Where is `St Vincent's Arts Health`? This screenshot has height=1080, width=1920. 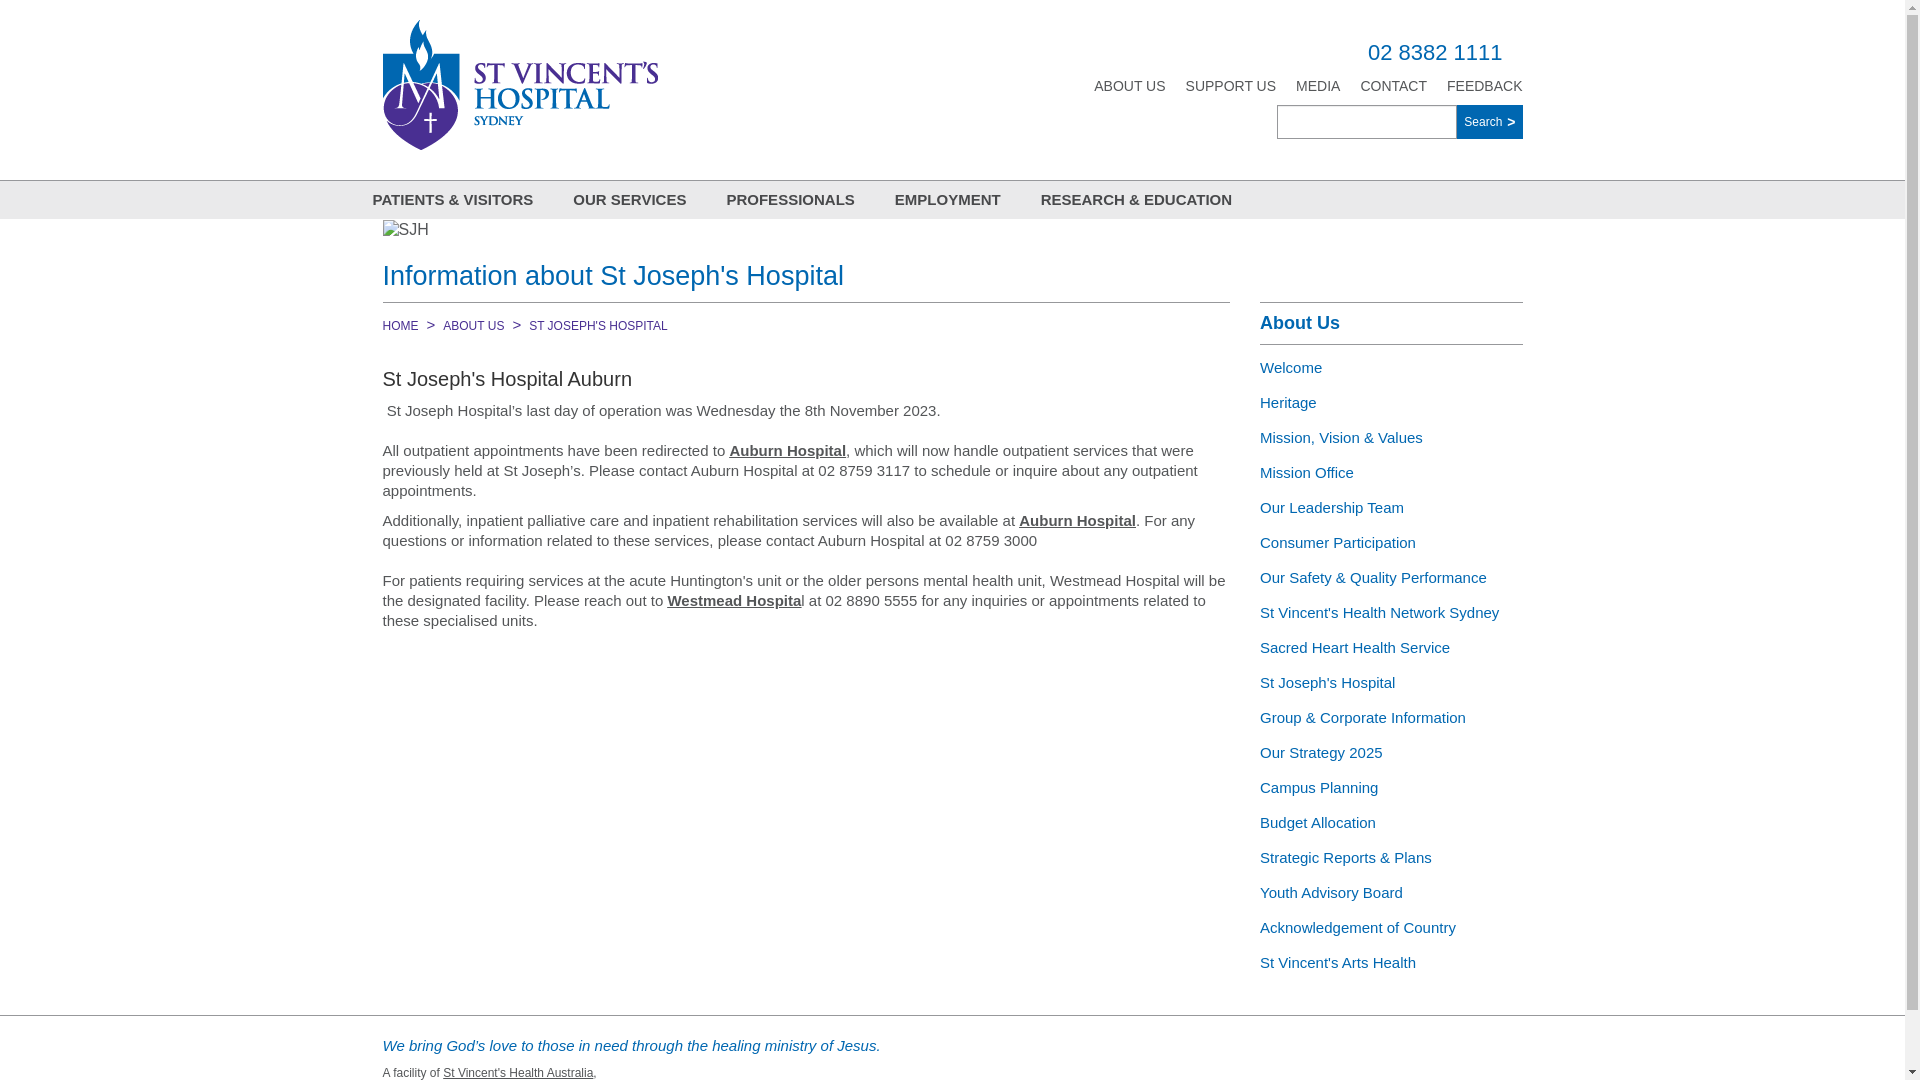 St Vincent's Arts Health is located at coordinates (1392, 962).